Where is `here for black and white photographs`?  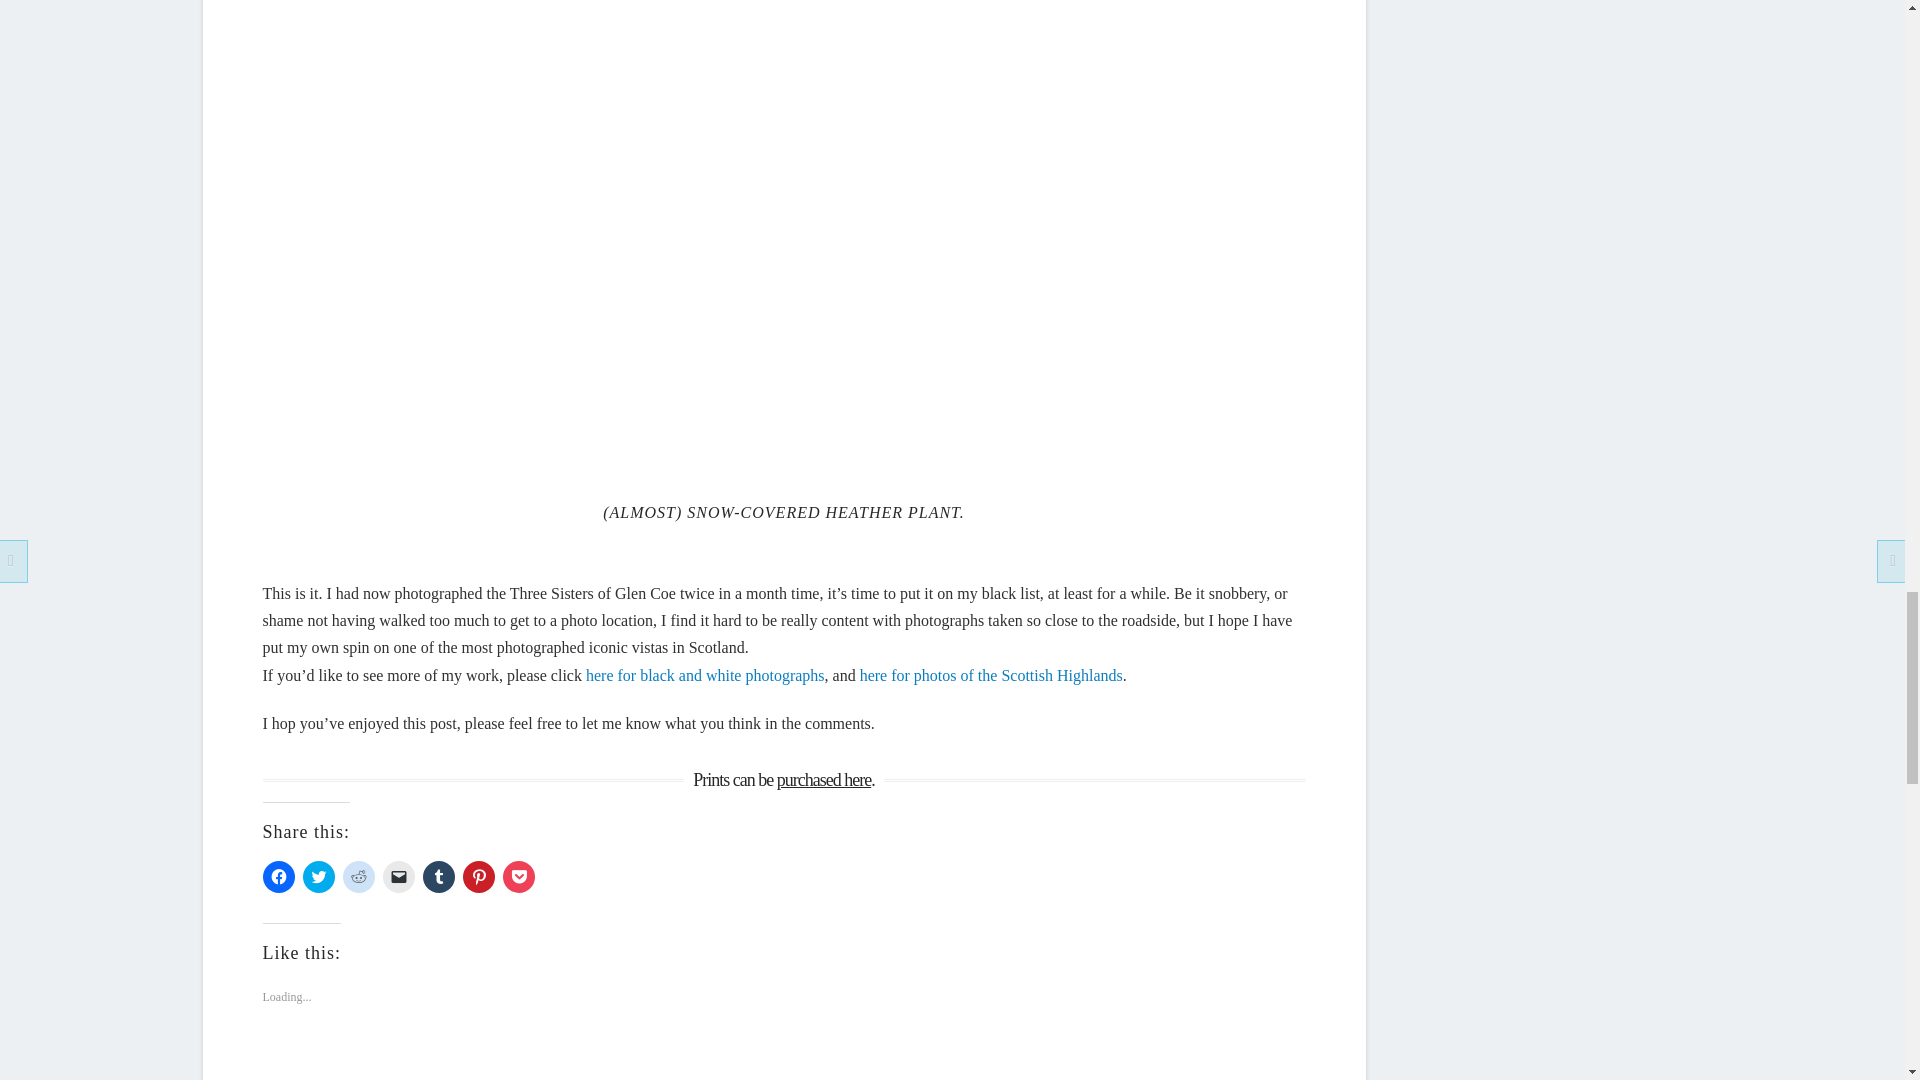 here for black and white photographs is located at coordinates (705, 675).